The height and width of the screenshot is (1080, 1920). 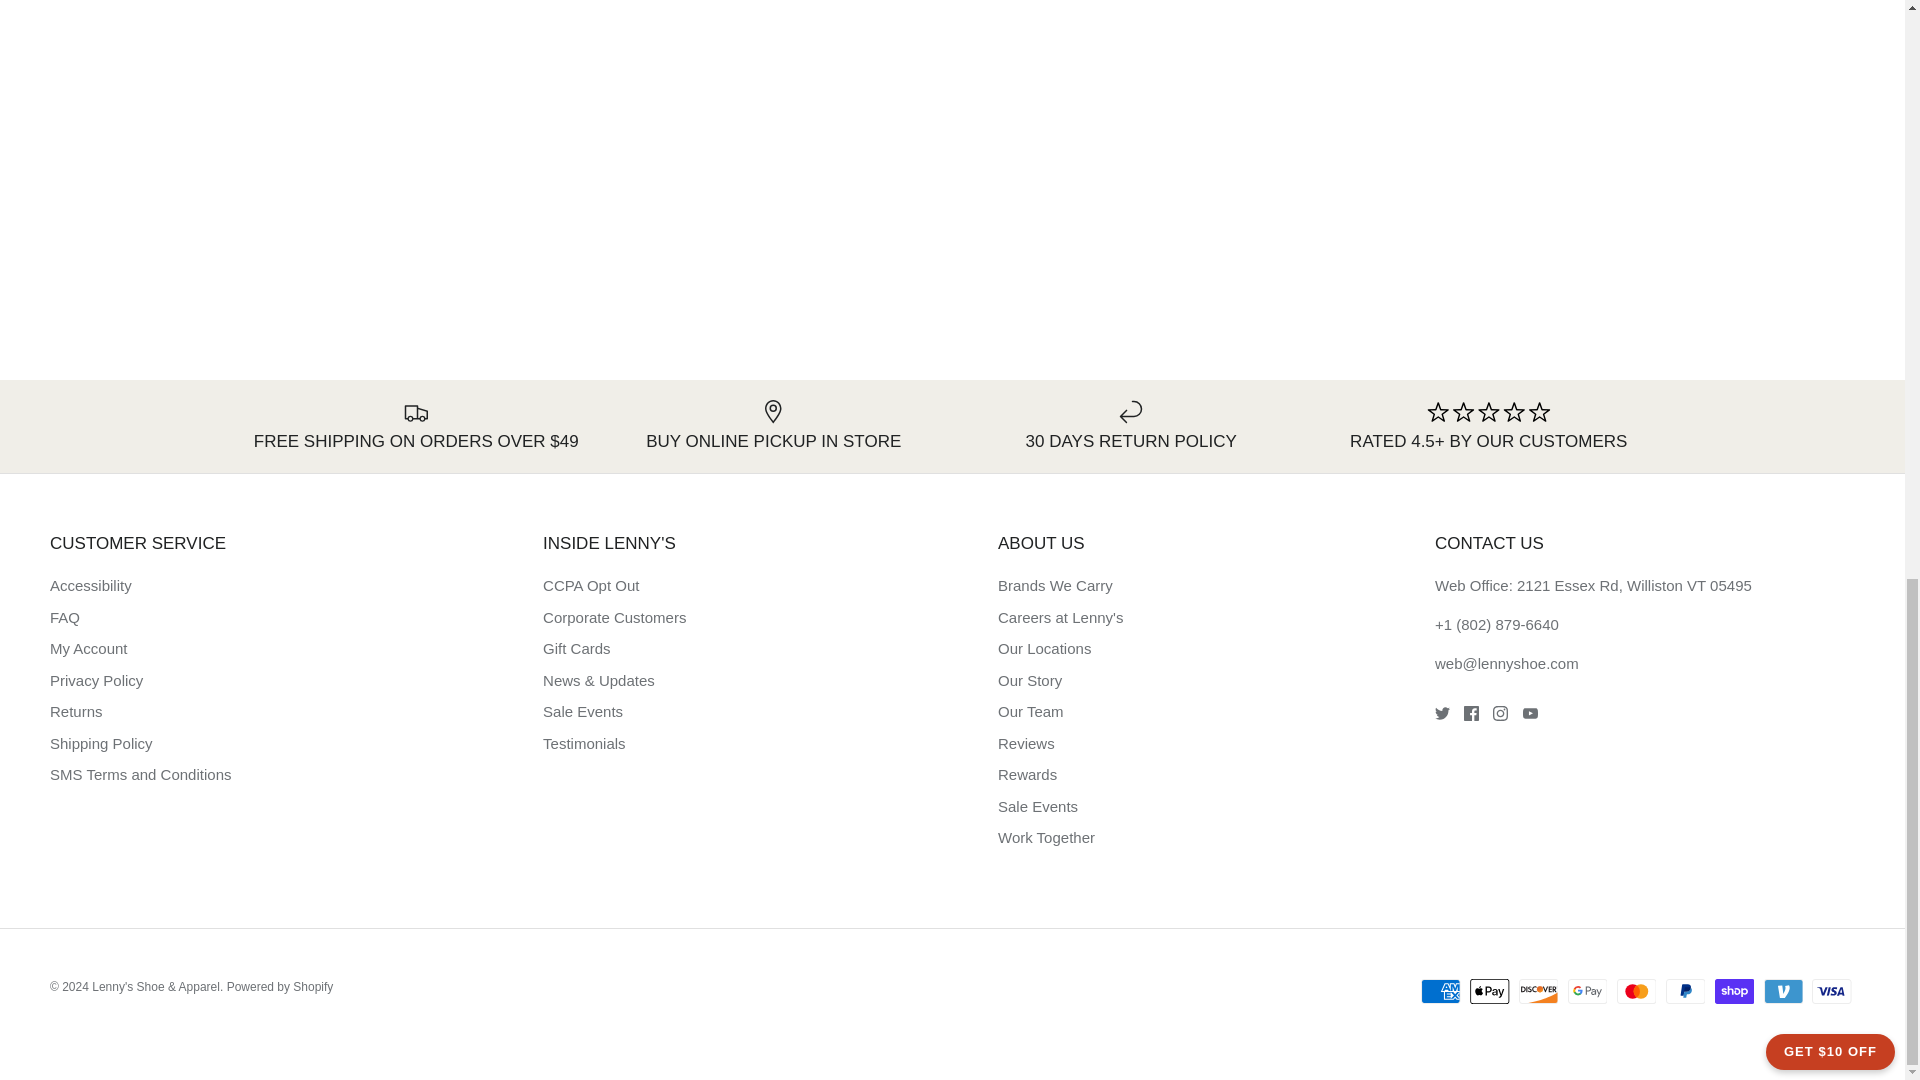 What do you see at coordinates (1442, 714) in the screenshot?
I see `Twitter` at bounding box center [1442, 714].